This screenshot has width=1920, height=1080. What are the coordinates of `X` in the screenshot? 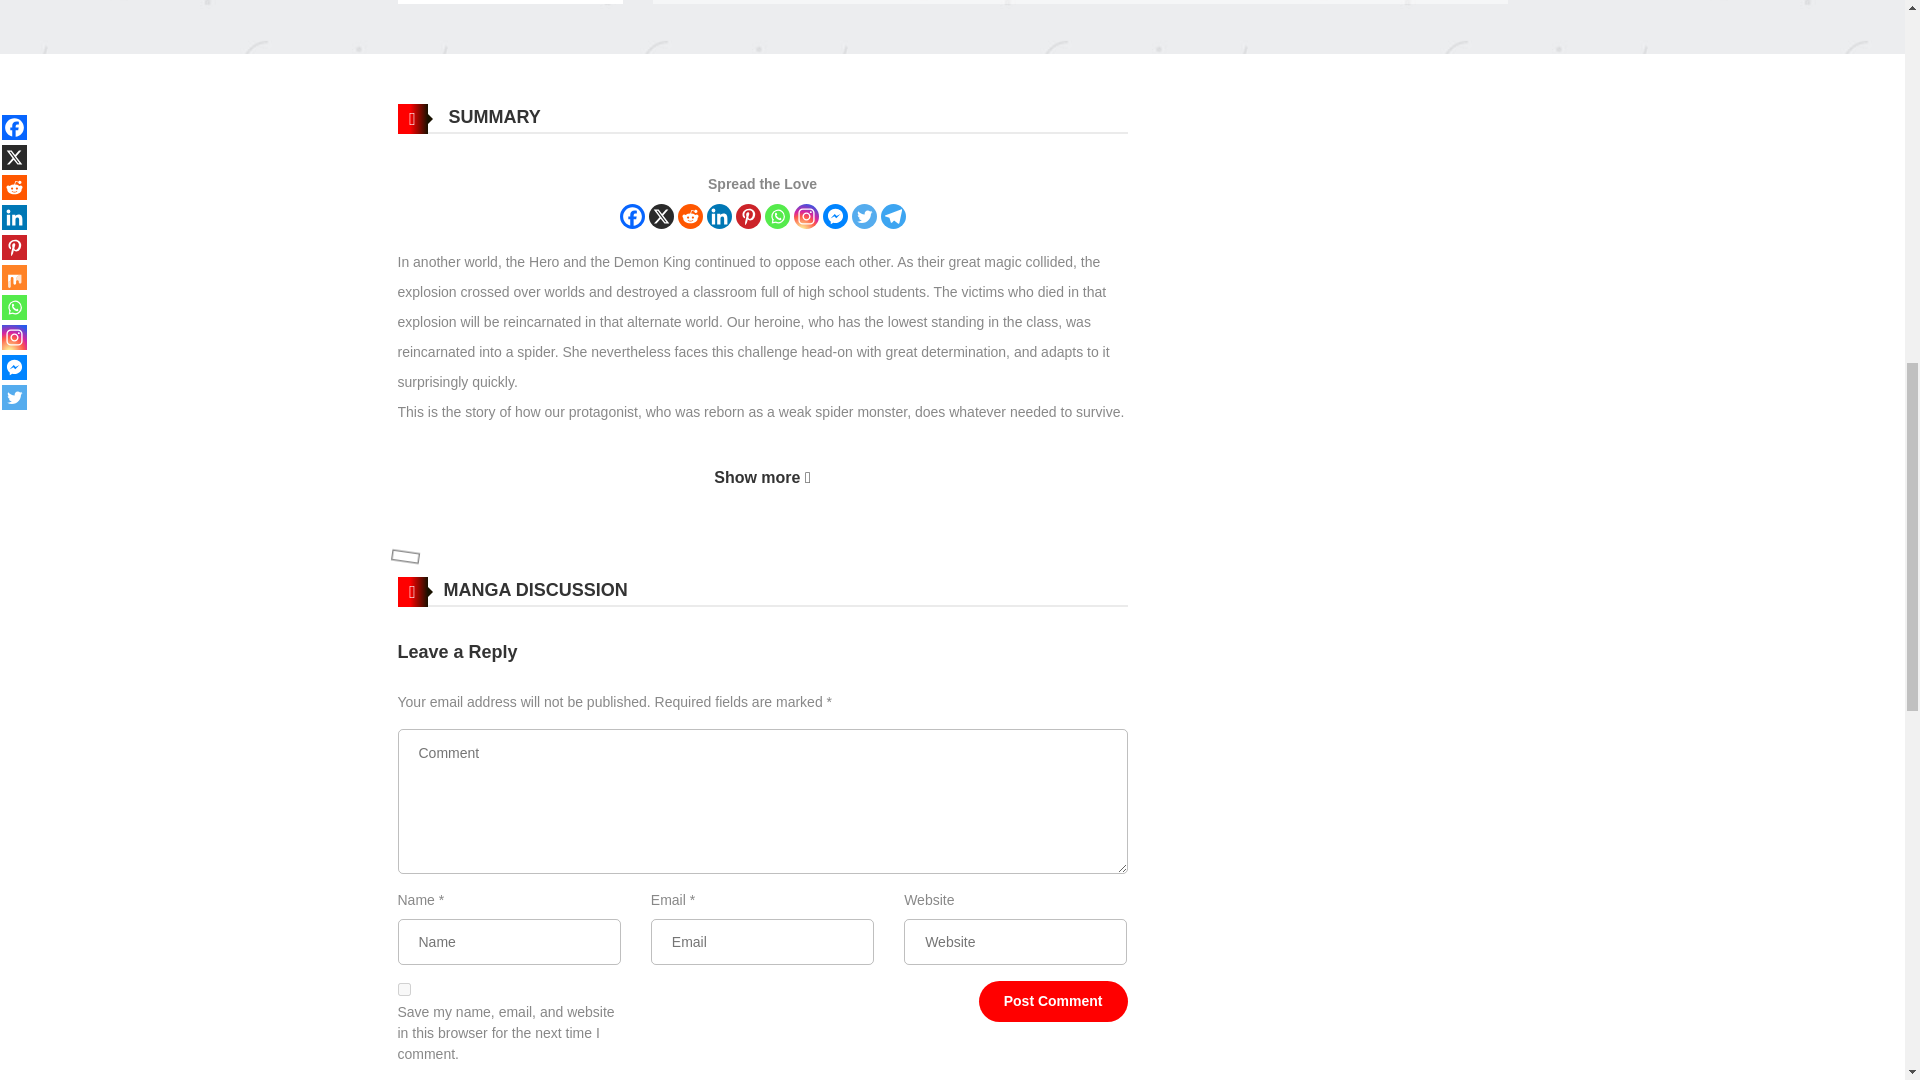 It's located at (660, 216).